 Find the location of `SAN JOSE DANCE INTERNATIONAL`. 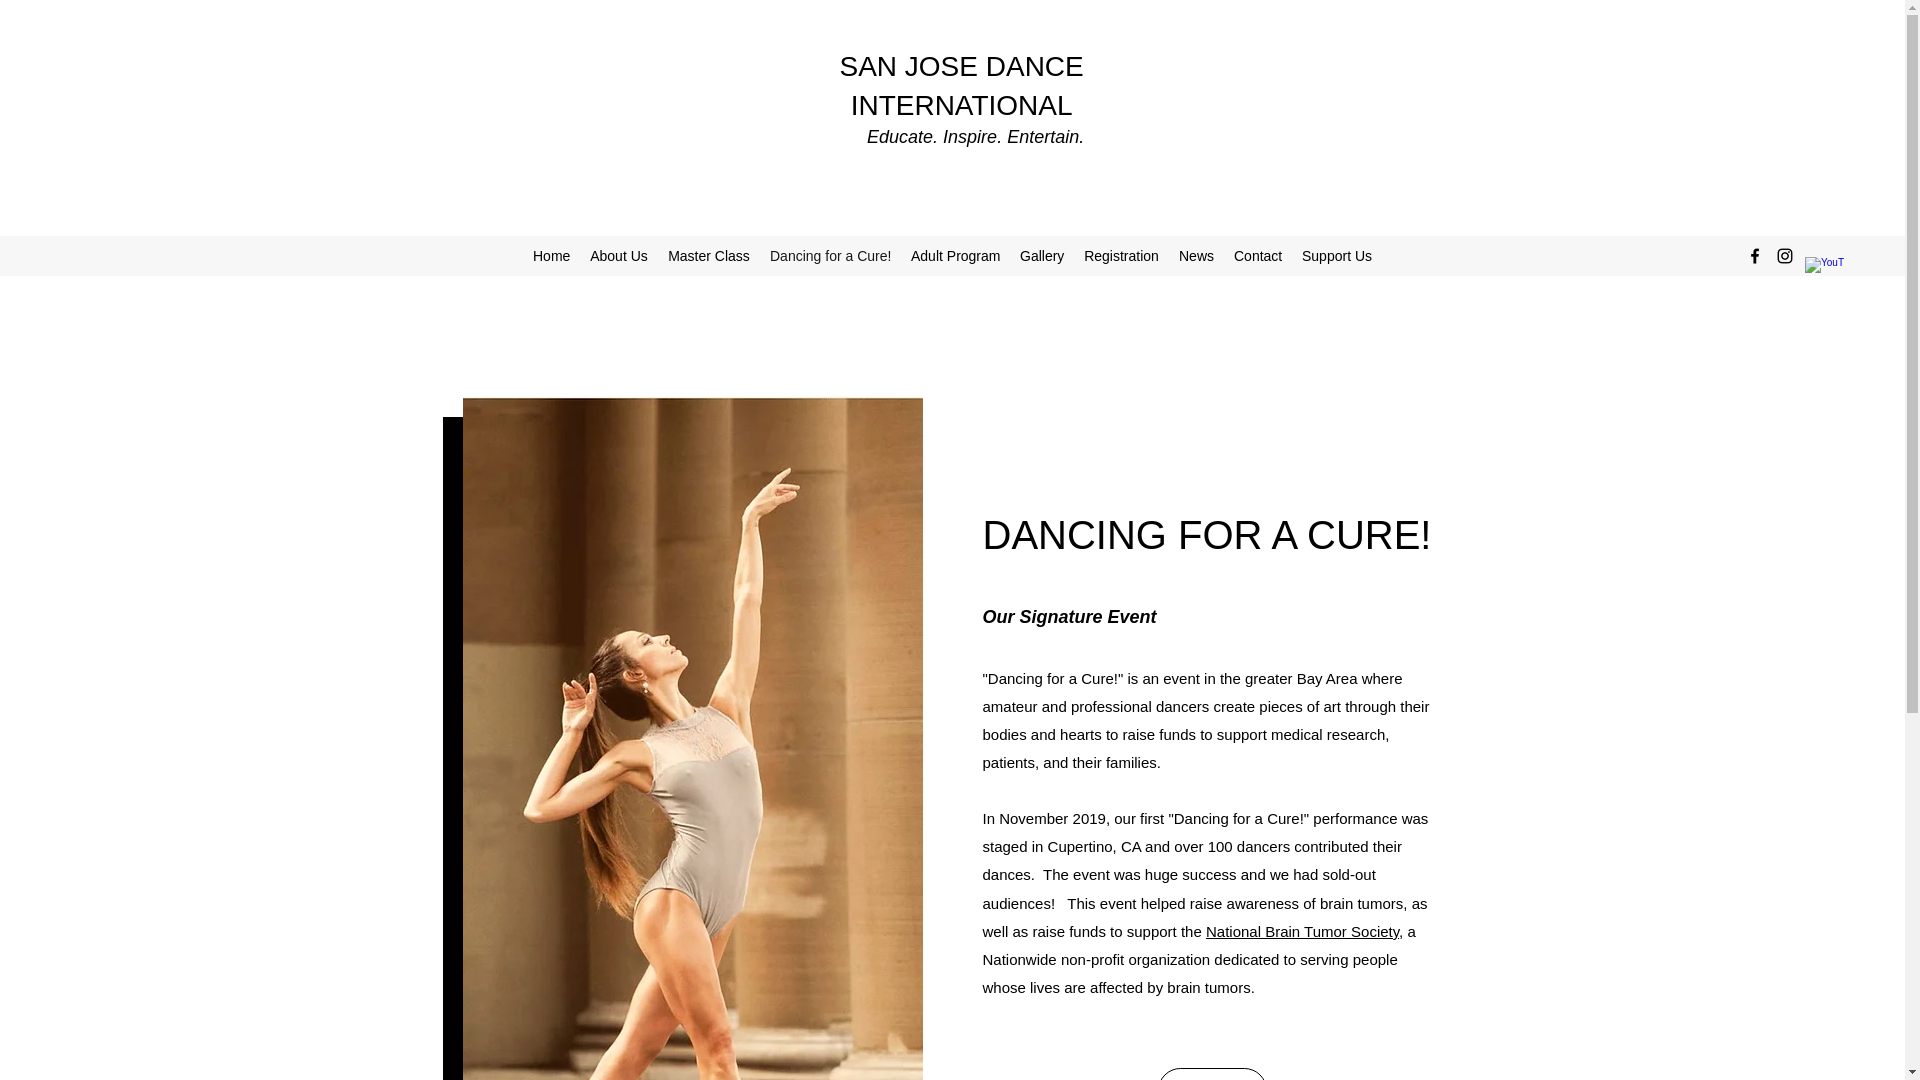

SAN JOSE DANCE INTERNATIONAL is located at coordinates (960, 85).